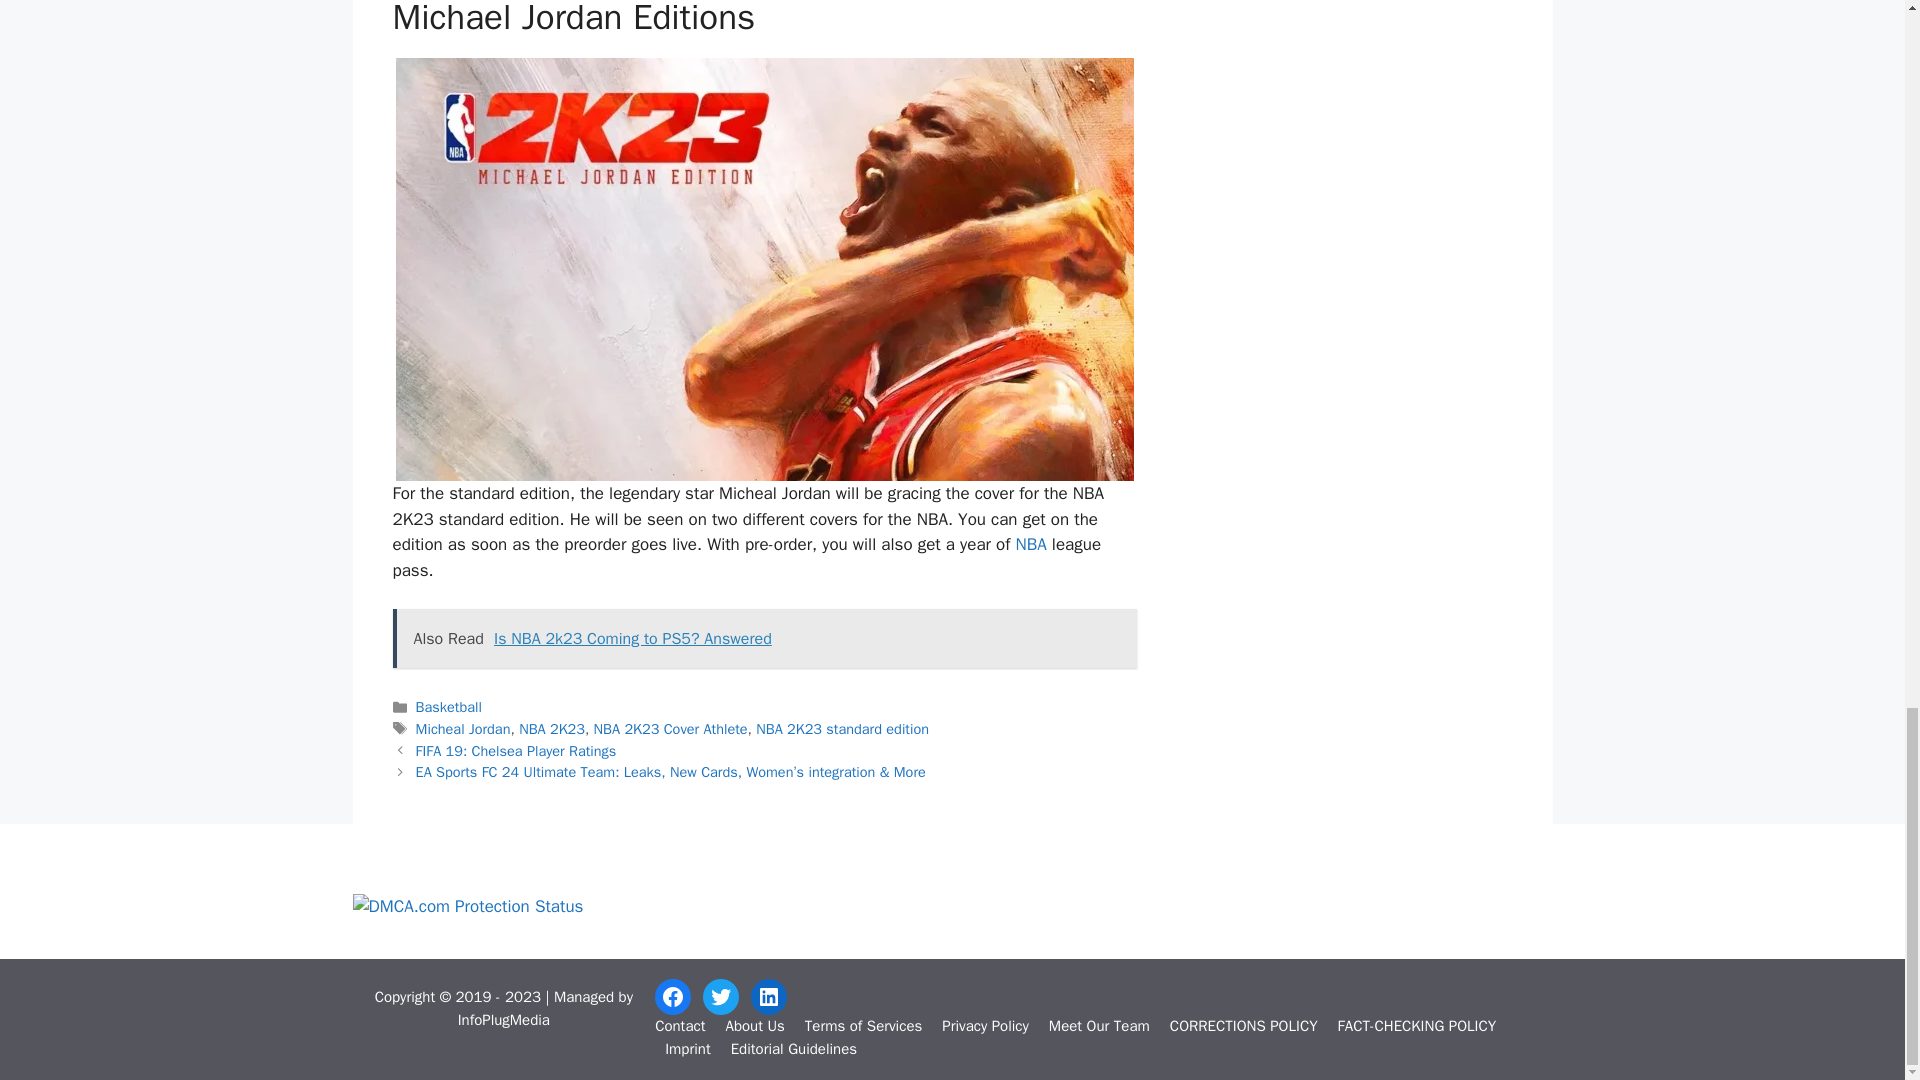 The width and height of the screenshot is (1920, 1080). Describe the element at coordinates (768, 996) in the screenshot. I see `LinkedIn` at that location.